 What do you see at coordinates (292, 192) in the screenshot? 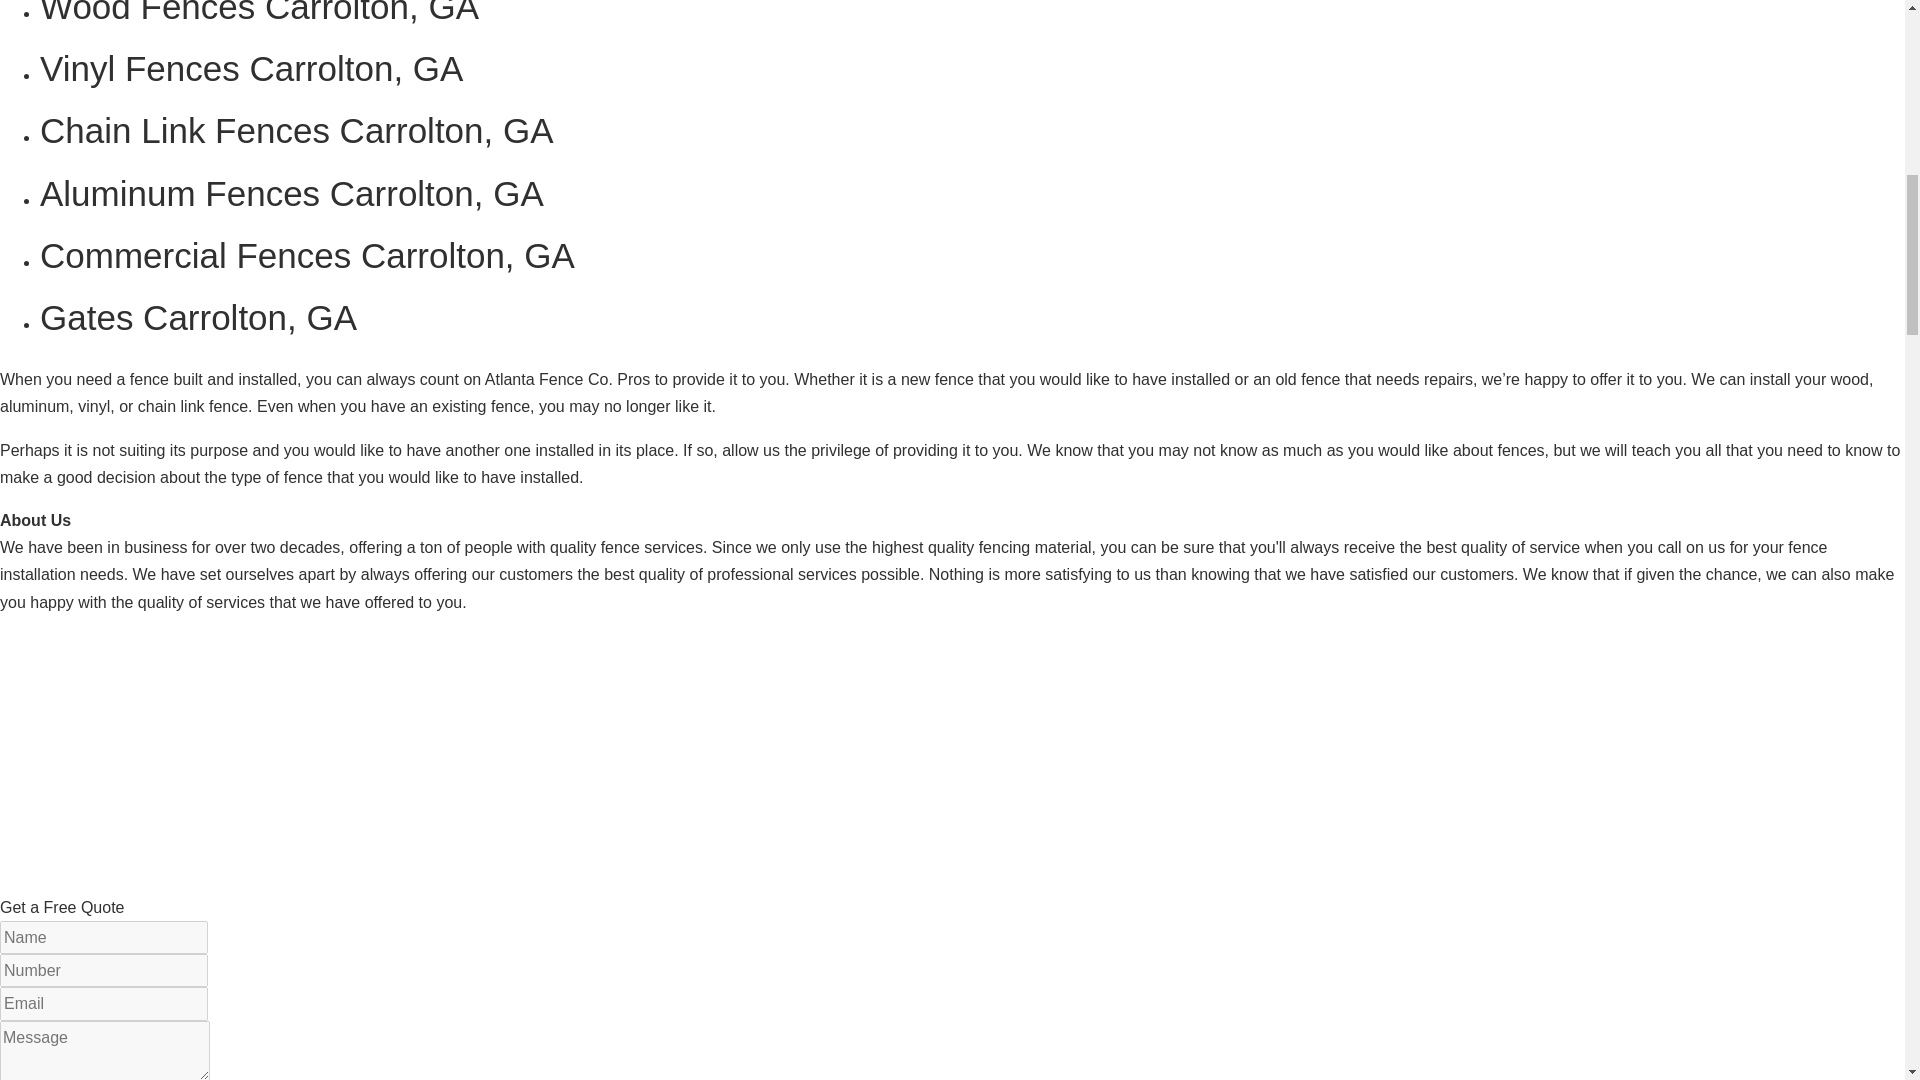
I see `Aluminum Fences Carrolton, GA` at bounding box center [292, 192].